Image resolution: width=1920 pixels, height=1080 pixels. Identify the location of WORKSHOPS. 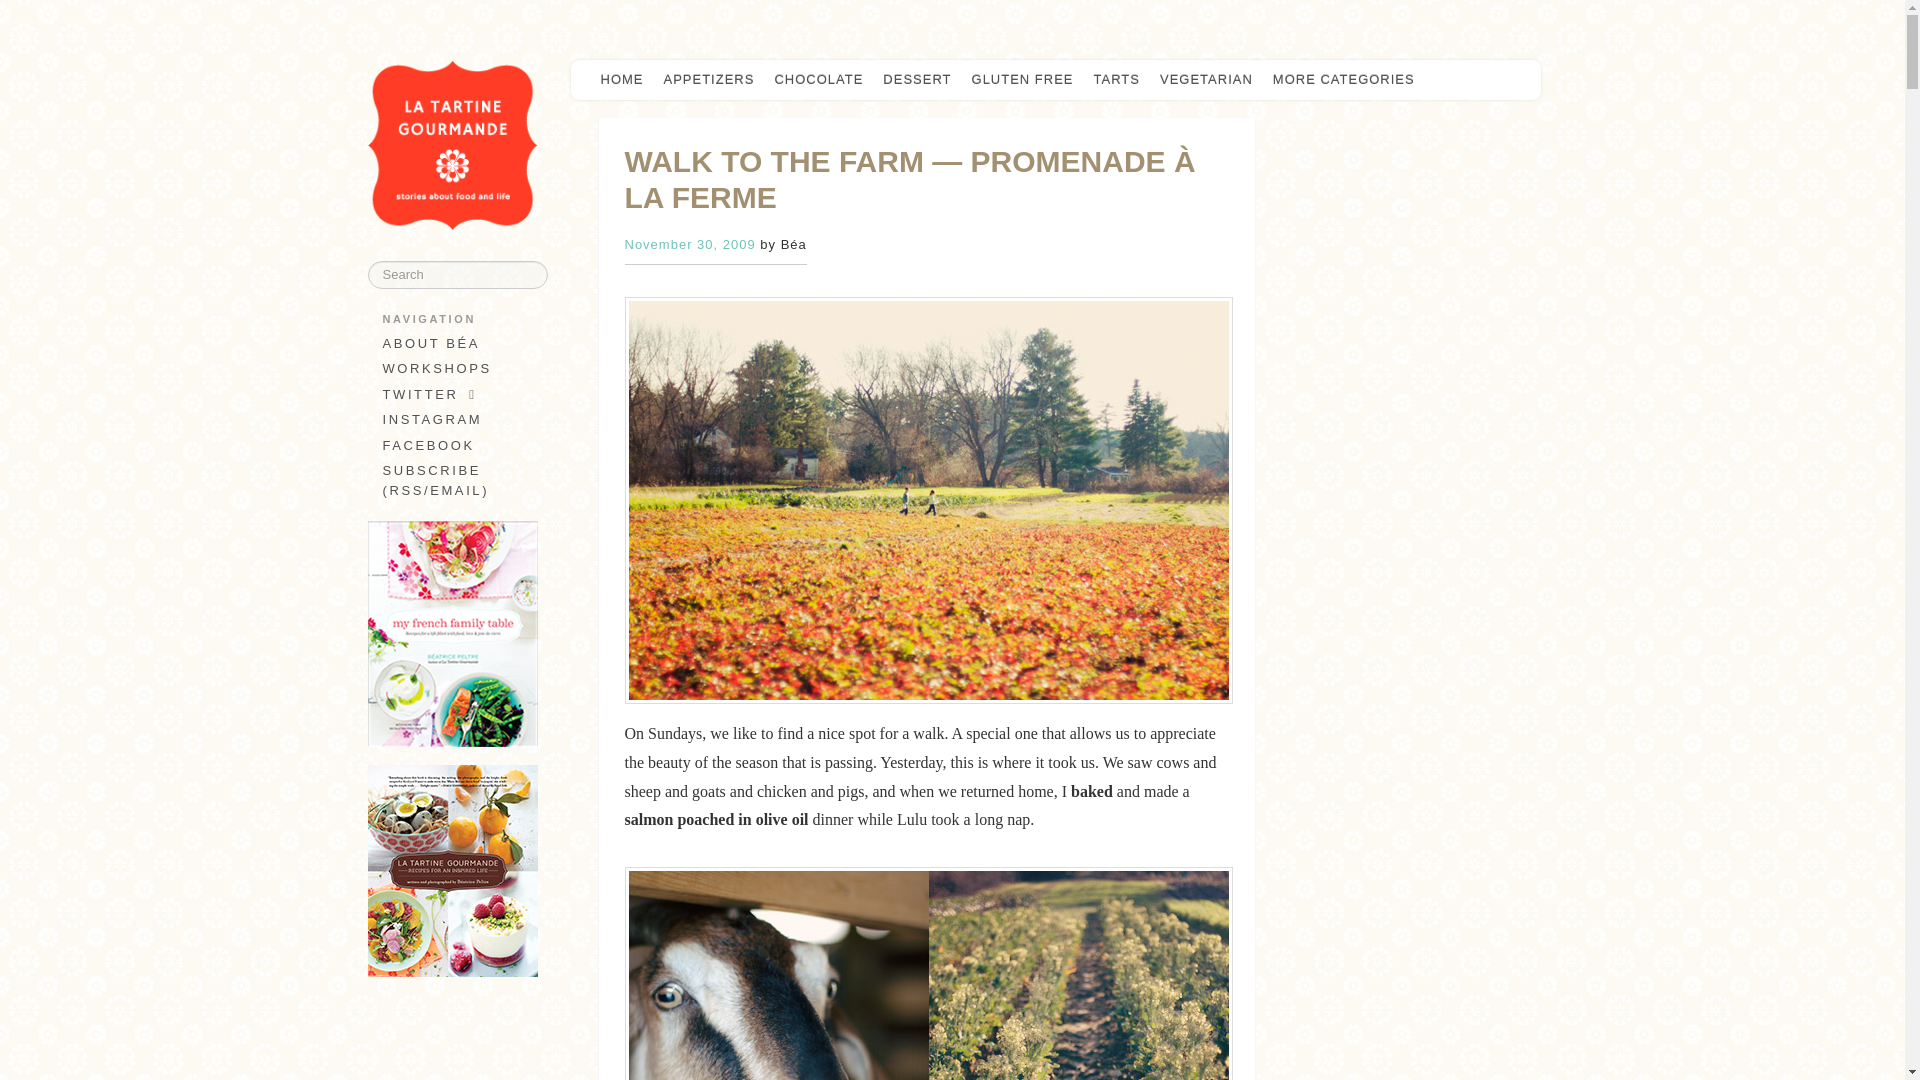
(452, 369).